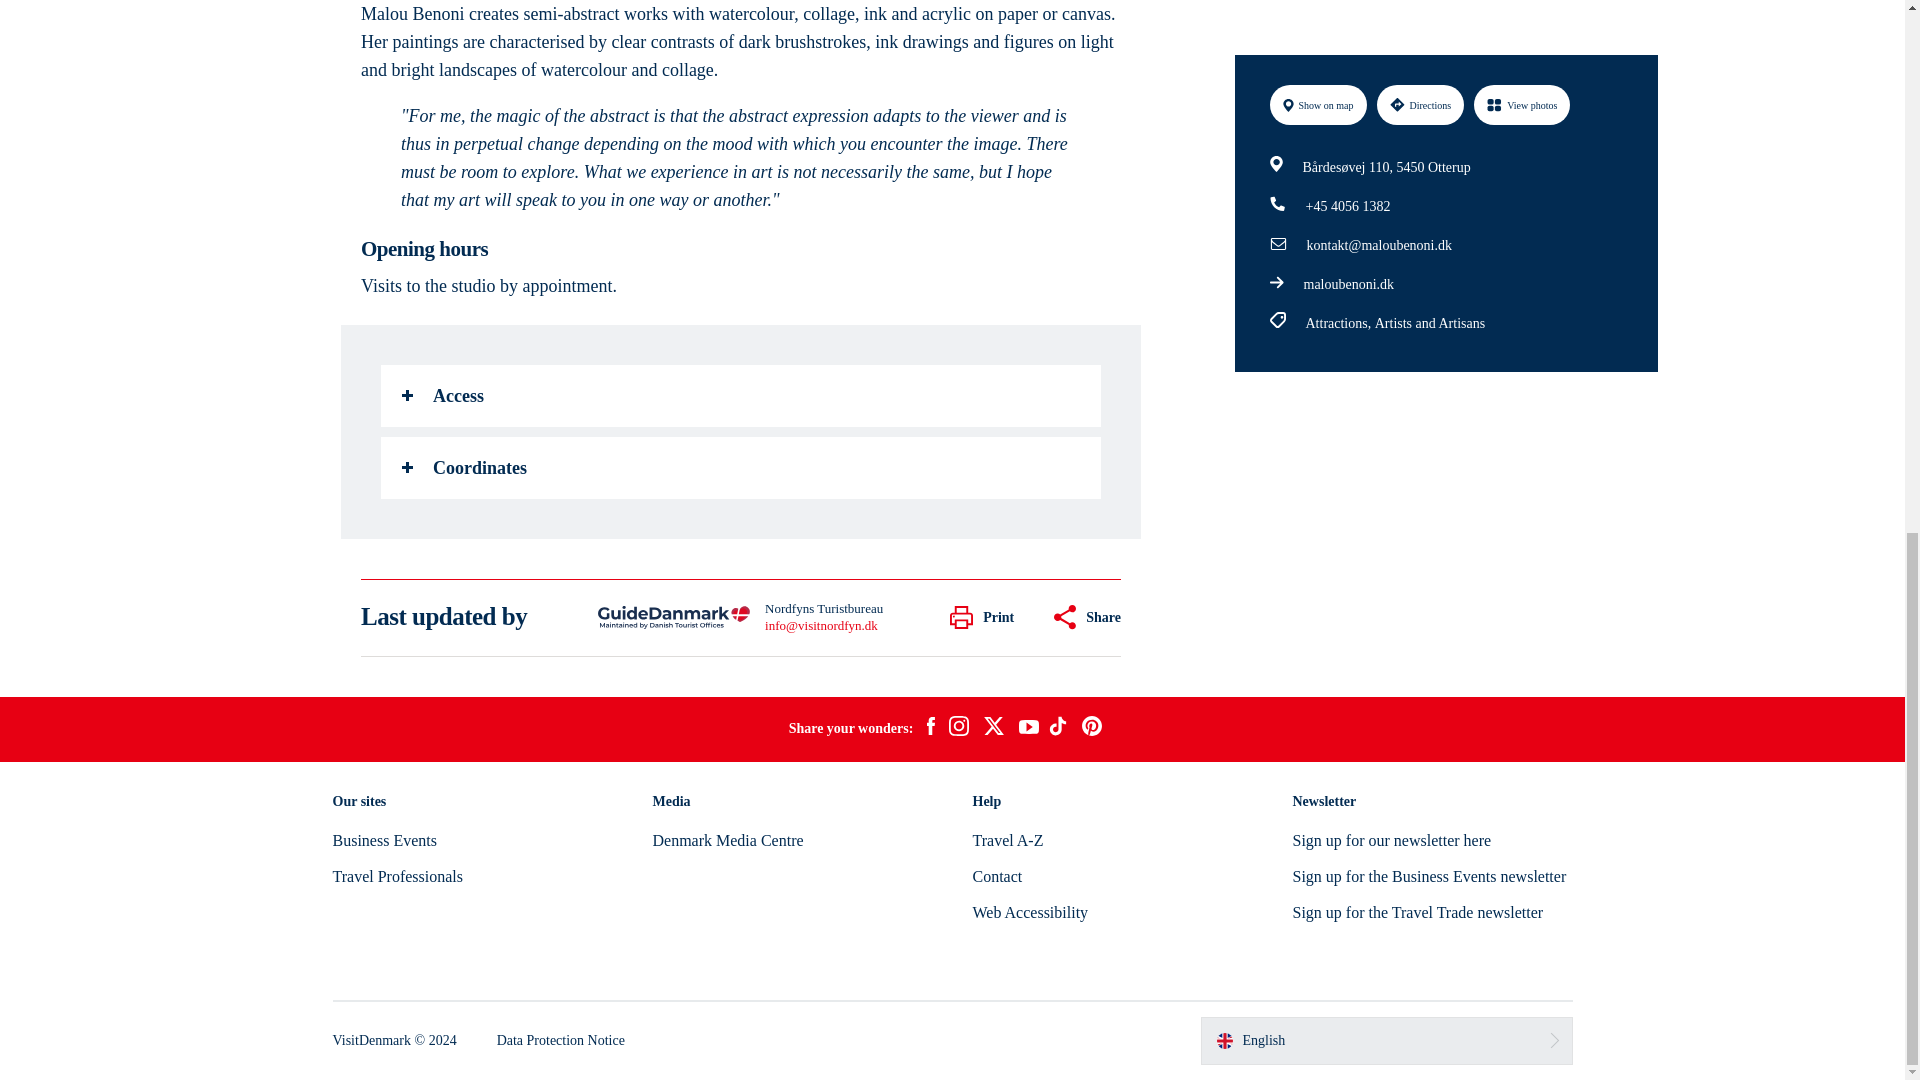 The image size is (1920, 1080). Describe the element at coordinates (1030, 912) in the screenshot. I see `Web Accessibility` at that location.